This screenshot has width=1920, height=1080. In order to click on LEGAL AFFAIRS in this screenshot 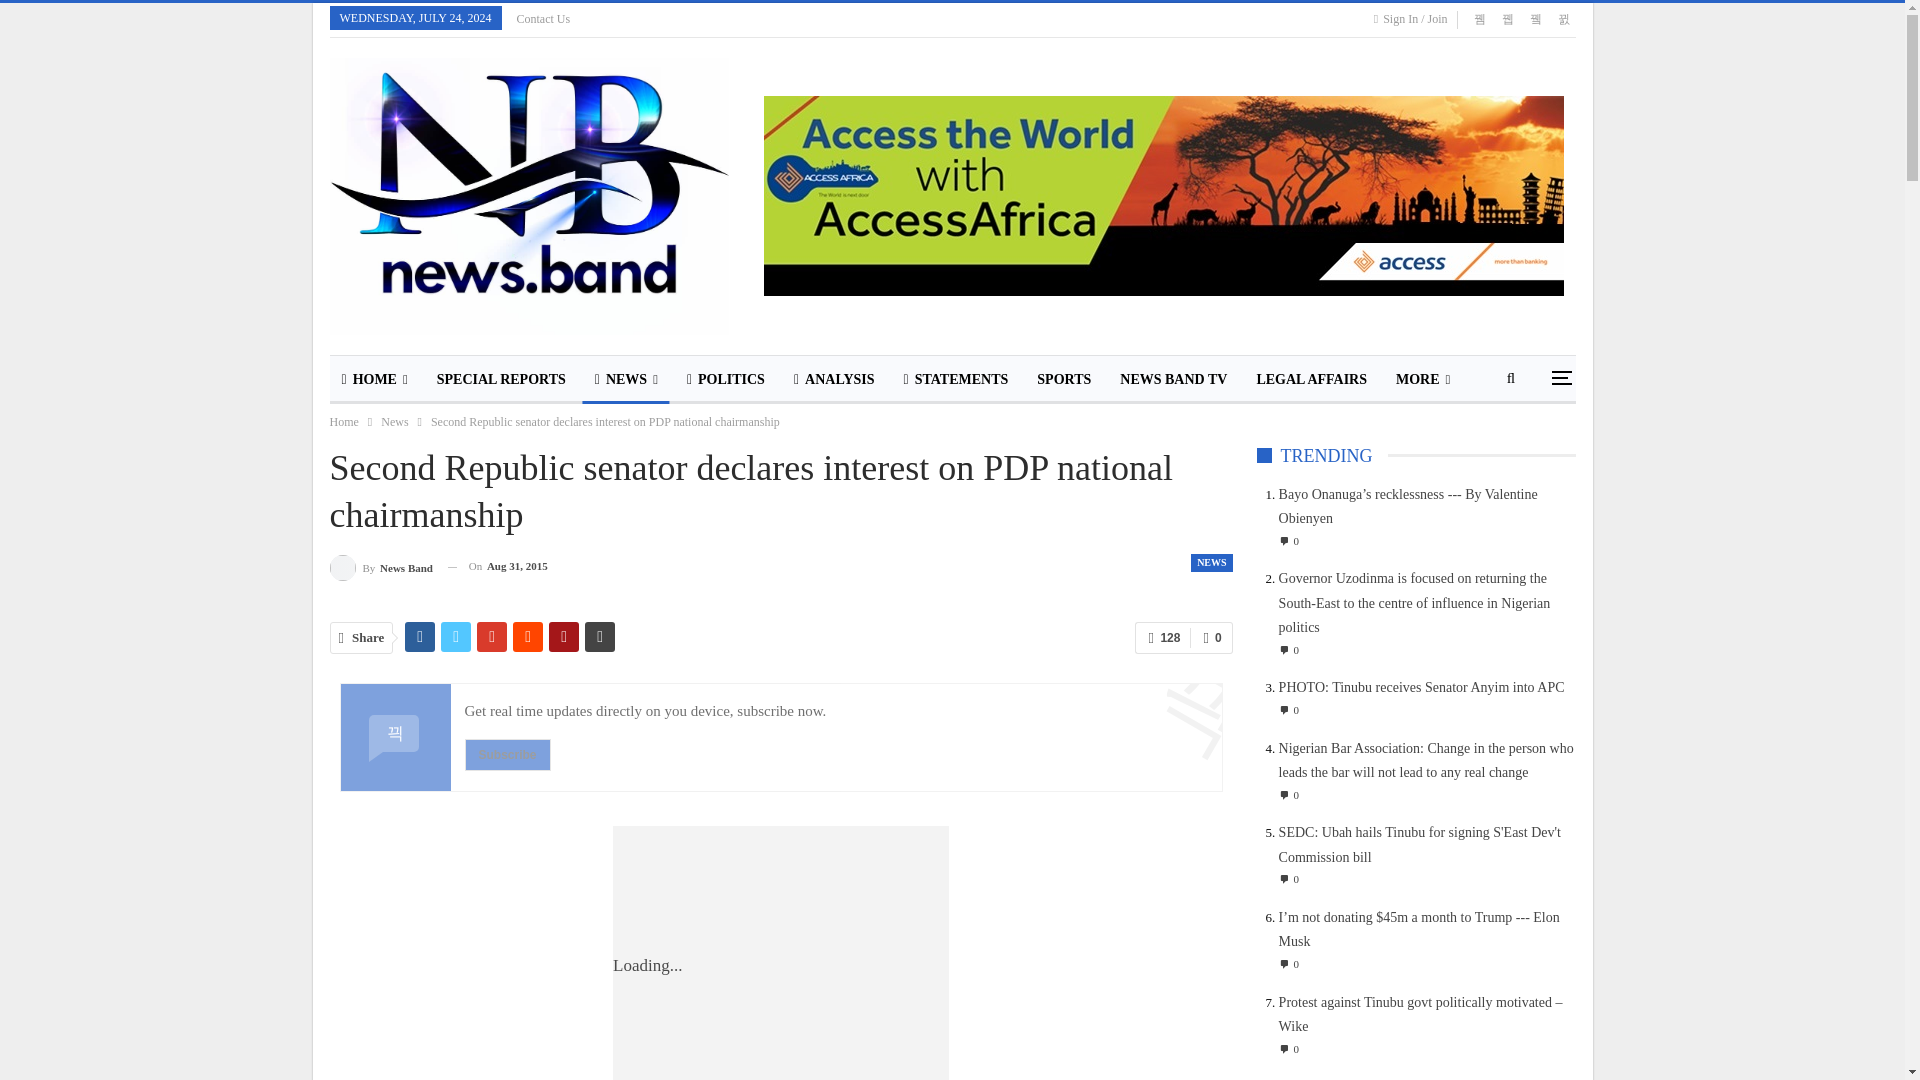, I will do `click(1311, 380)`.